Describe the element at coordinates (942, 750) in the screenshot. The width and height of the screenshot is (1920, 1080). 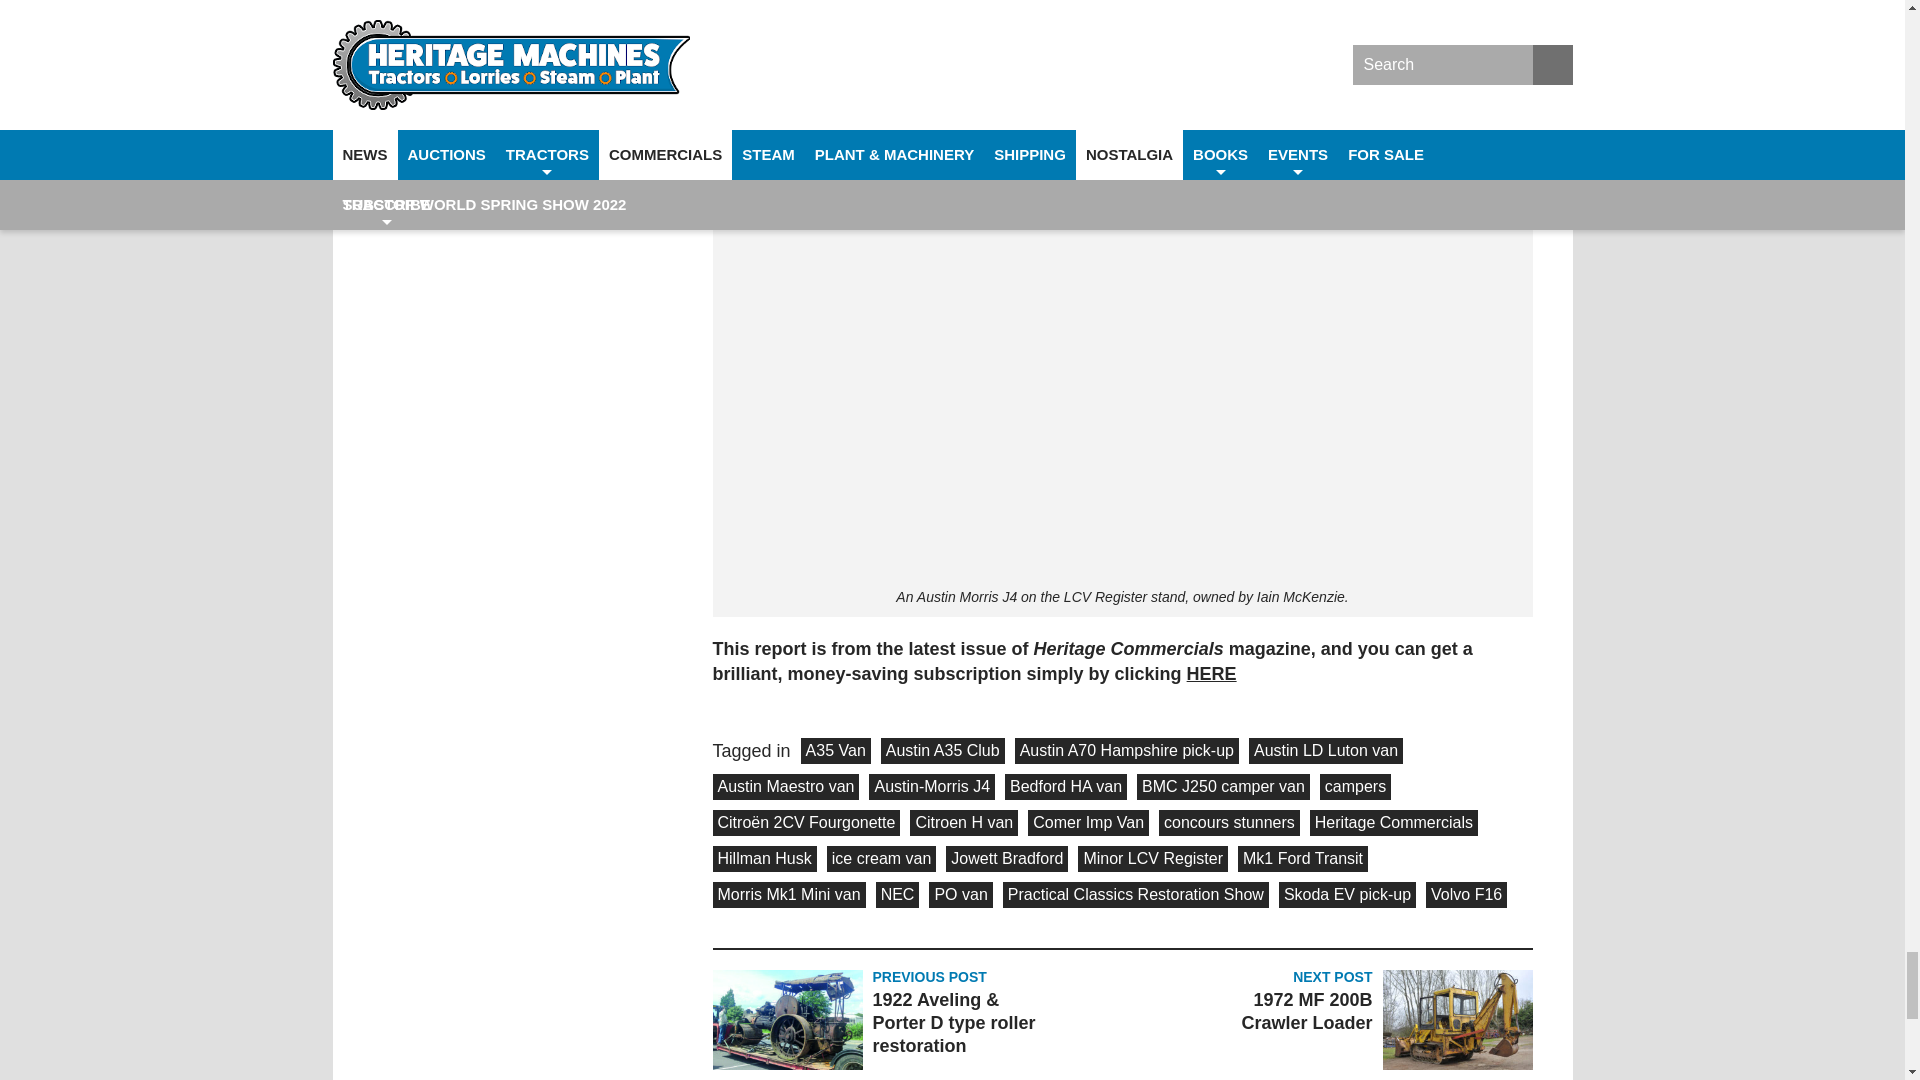
I see `Austin A35 Club` at that location.